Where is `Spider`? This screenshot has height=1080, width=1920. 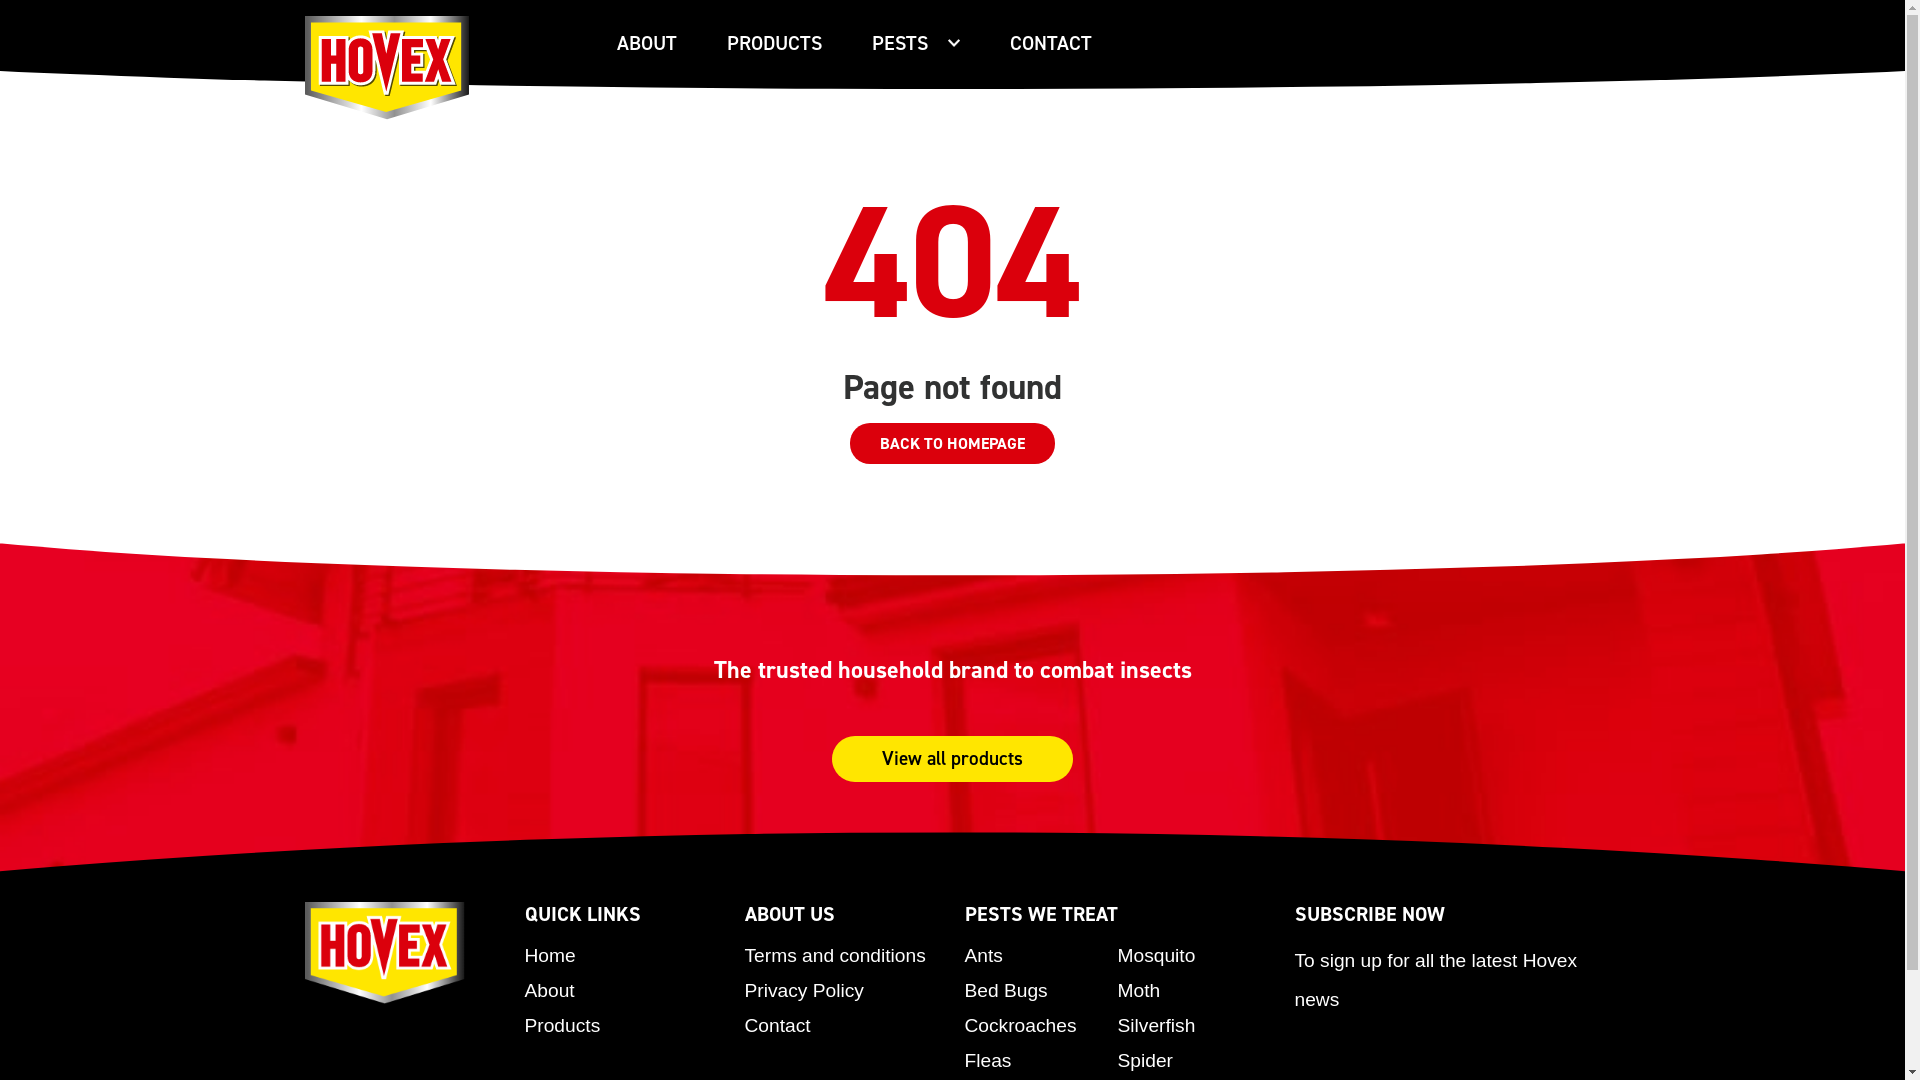
Spider is located at coordinates (1146, 1060).